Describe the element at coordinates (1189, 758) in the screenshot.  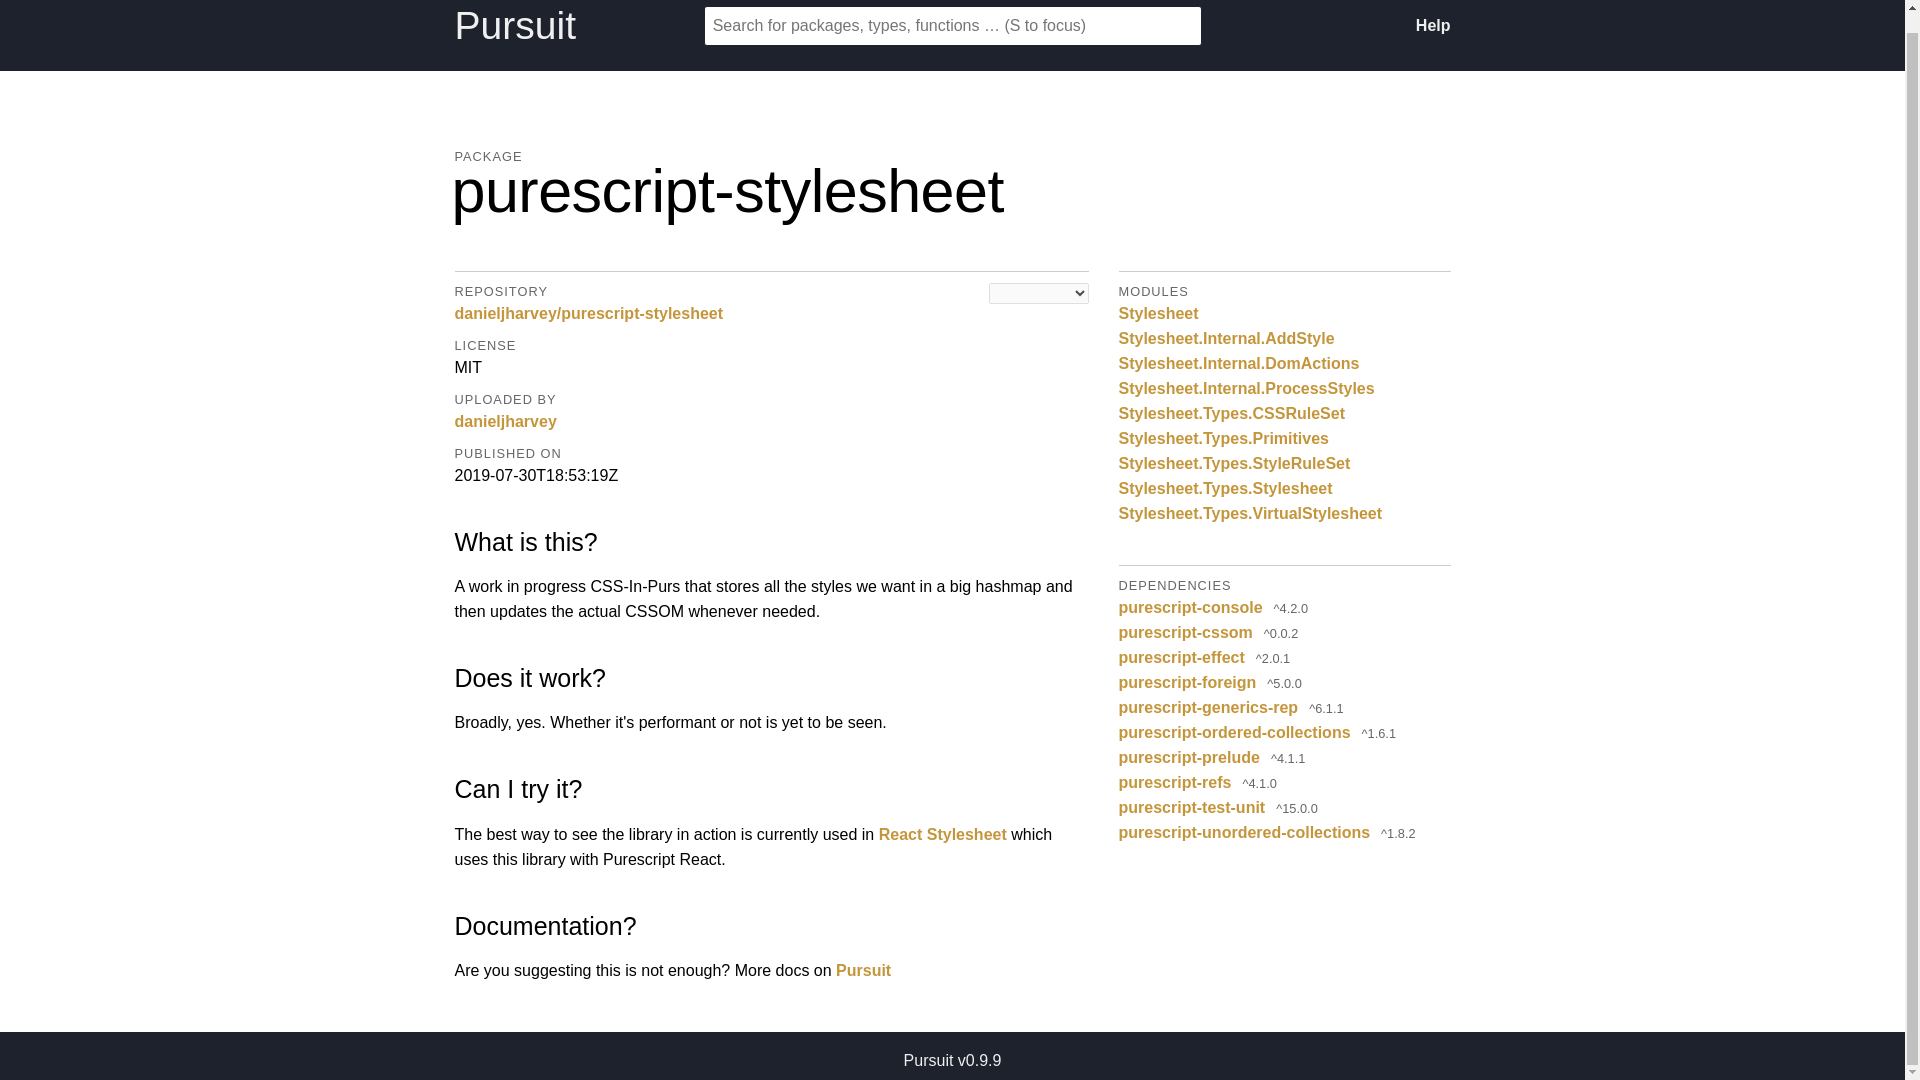
I see `purescript-prelude` at that location.